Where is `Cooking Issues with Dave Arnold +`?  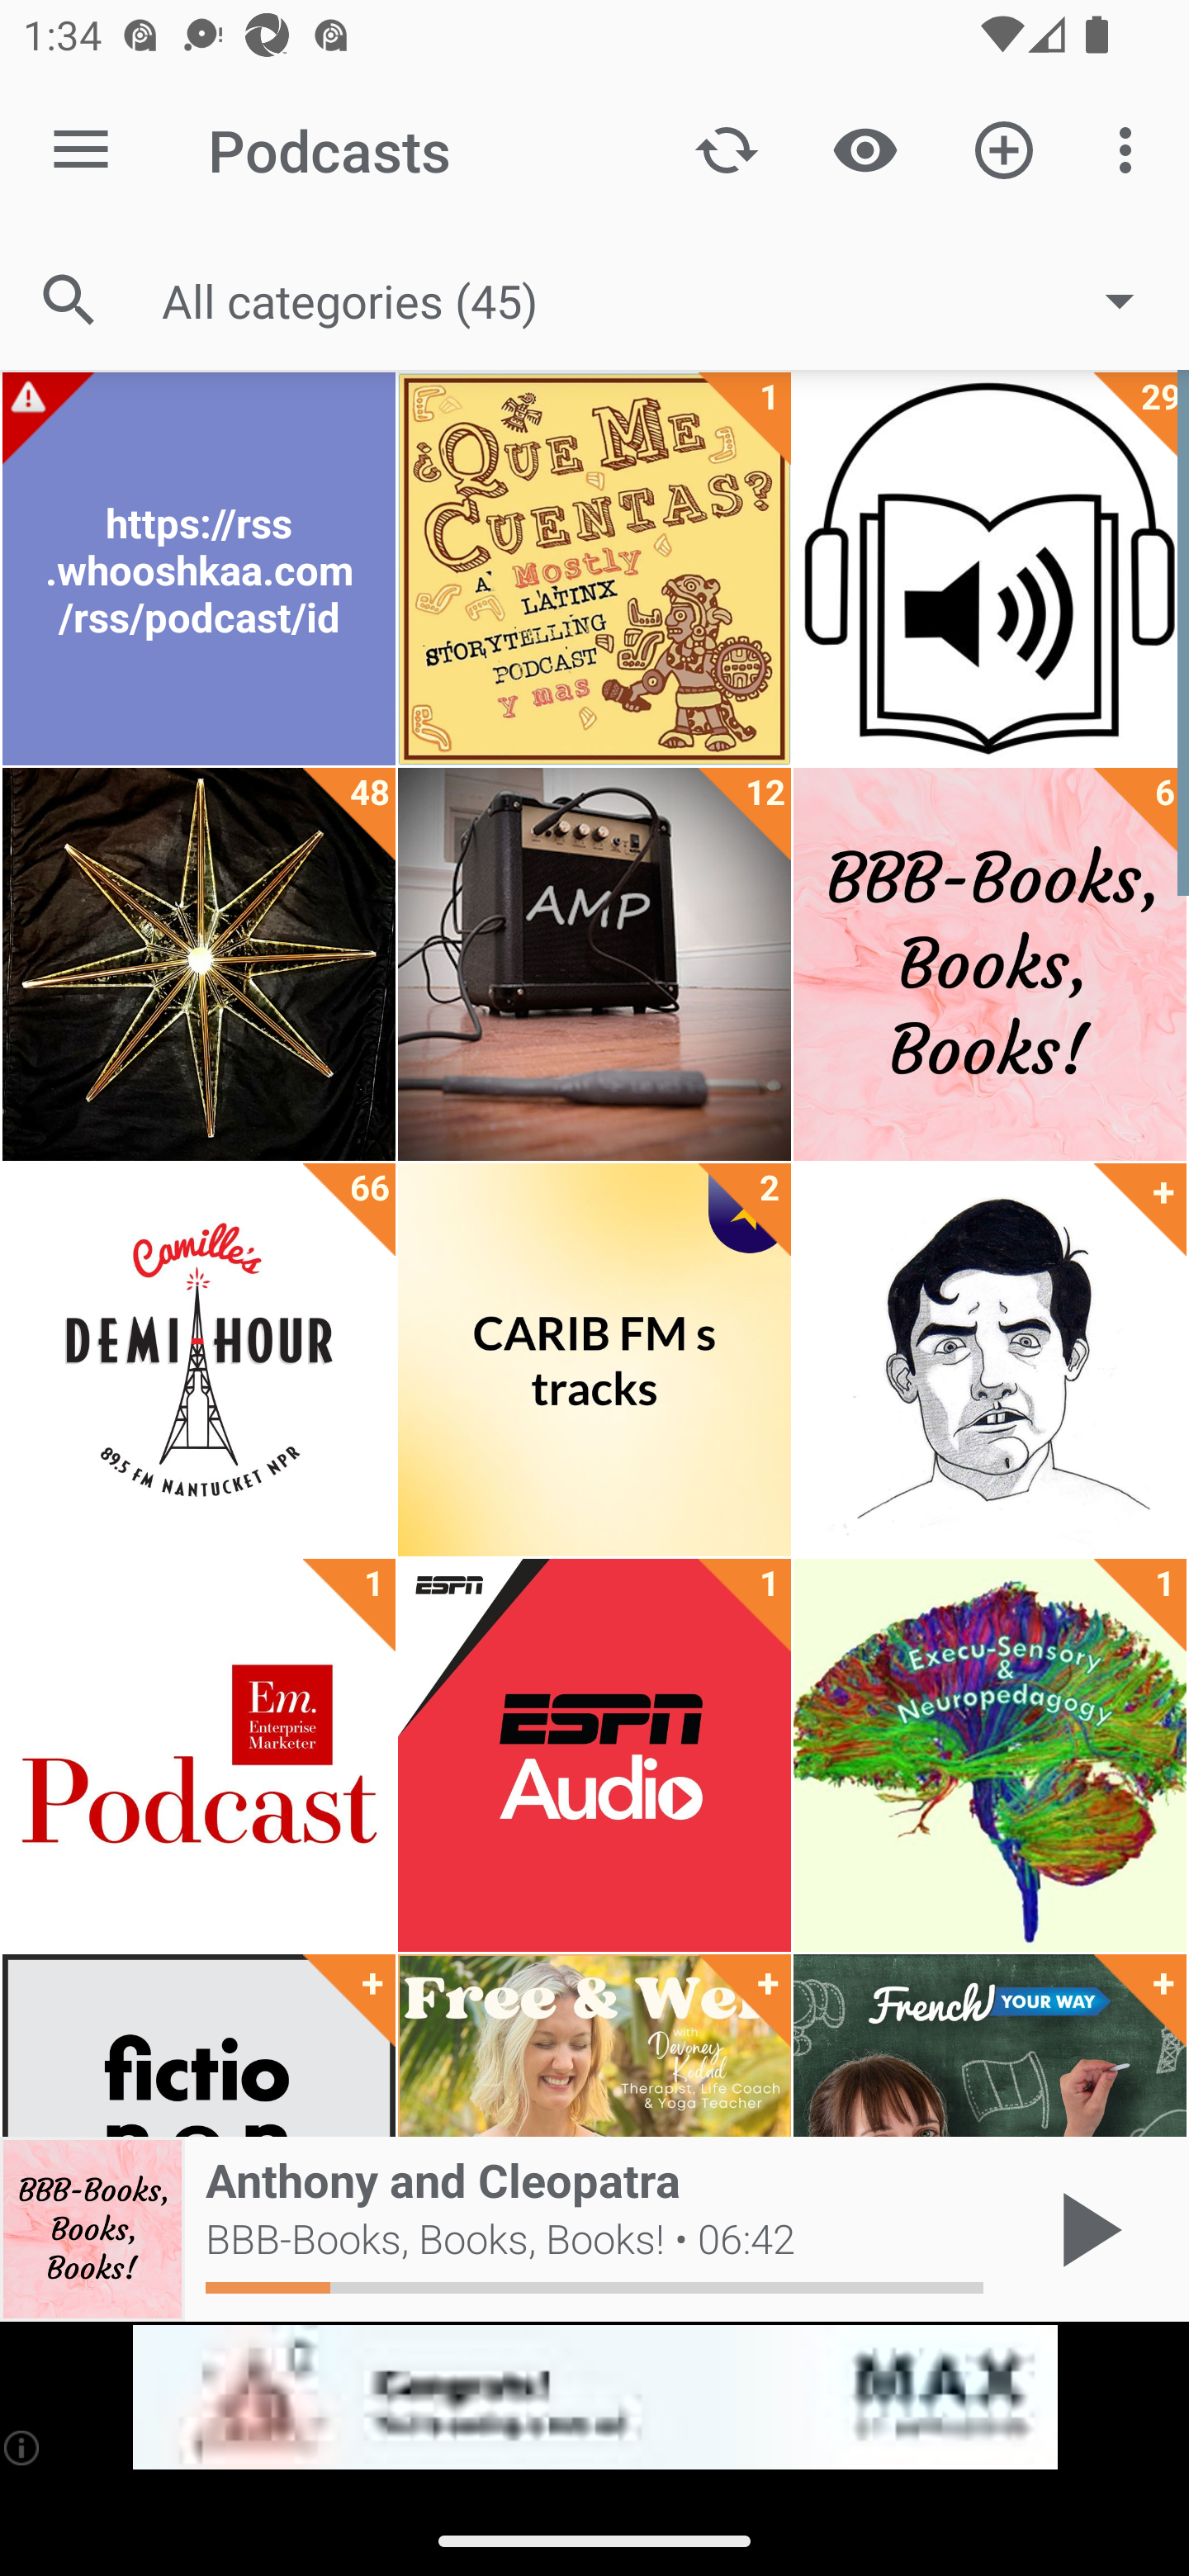 Cooking Issues with Dave Arnold + is located at coordinates (989, 1360).